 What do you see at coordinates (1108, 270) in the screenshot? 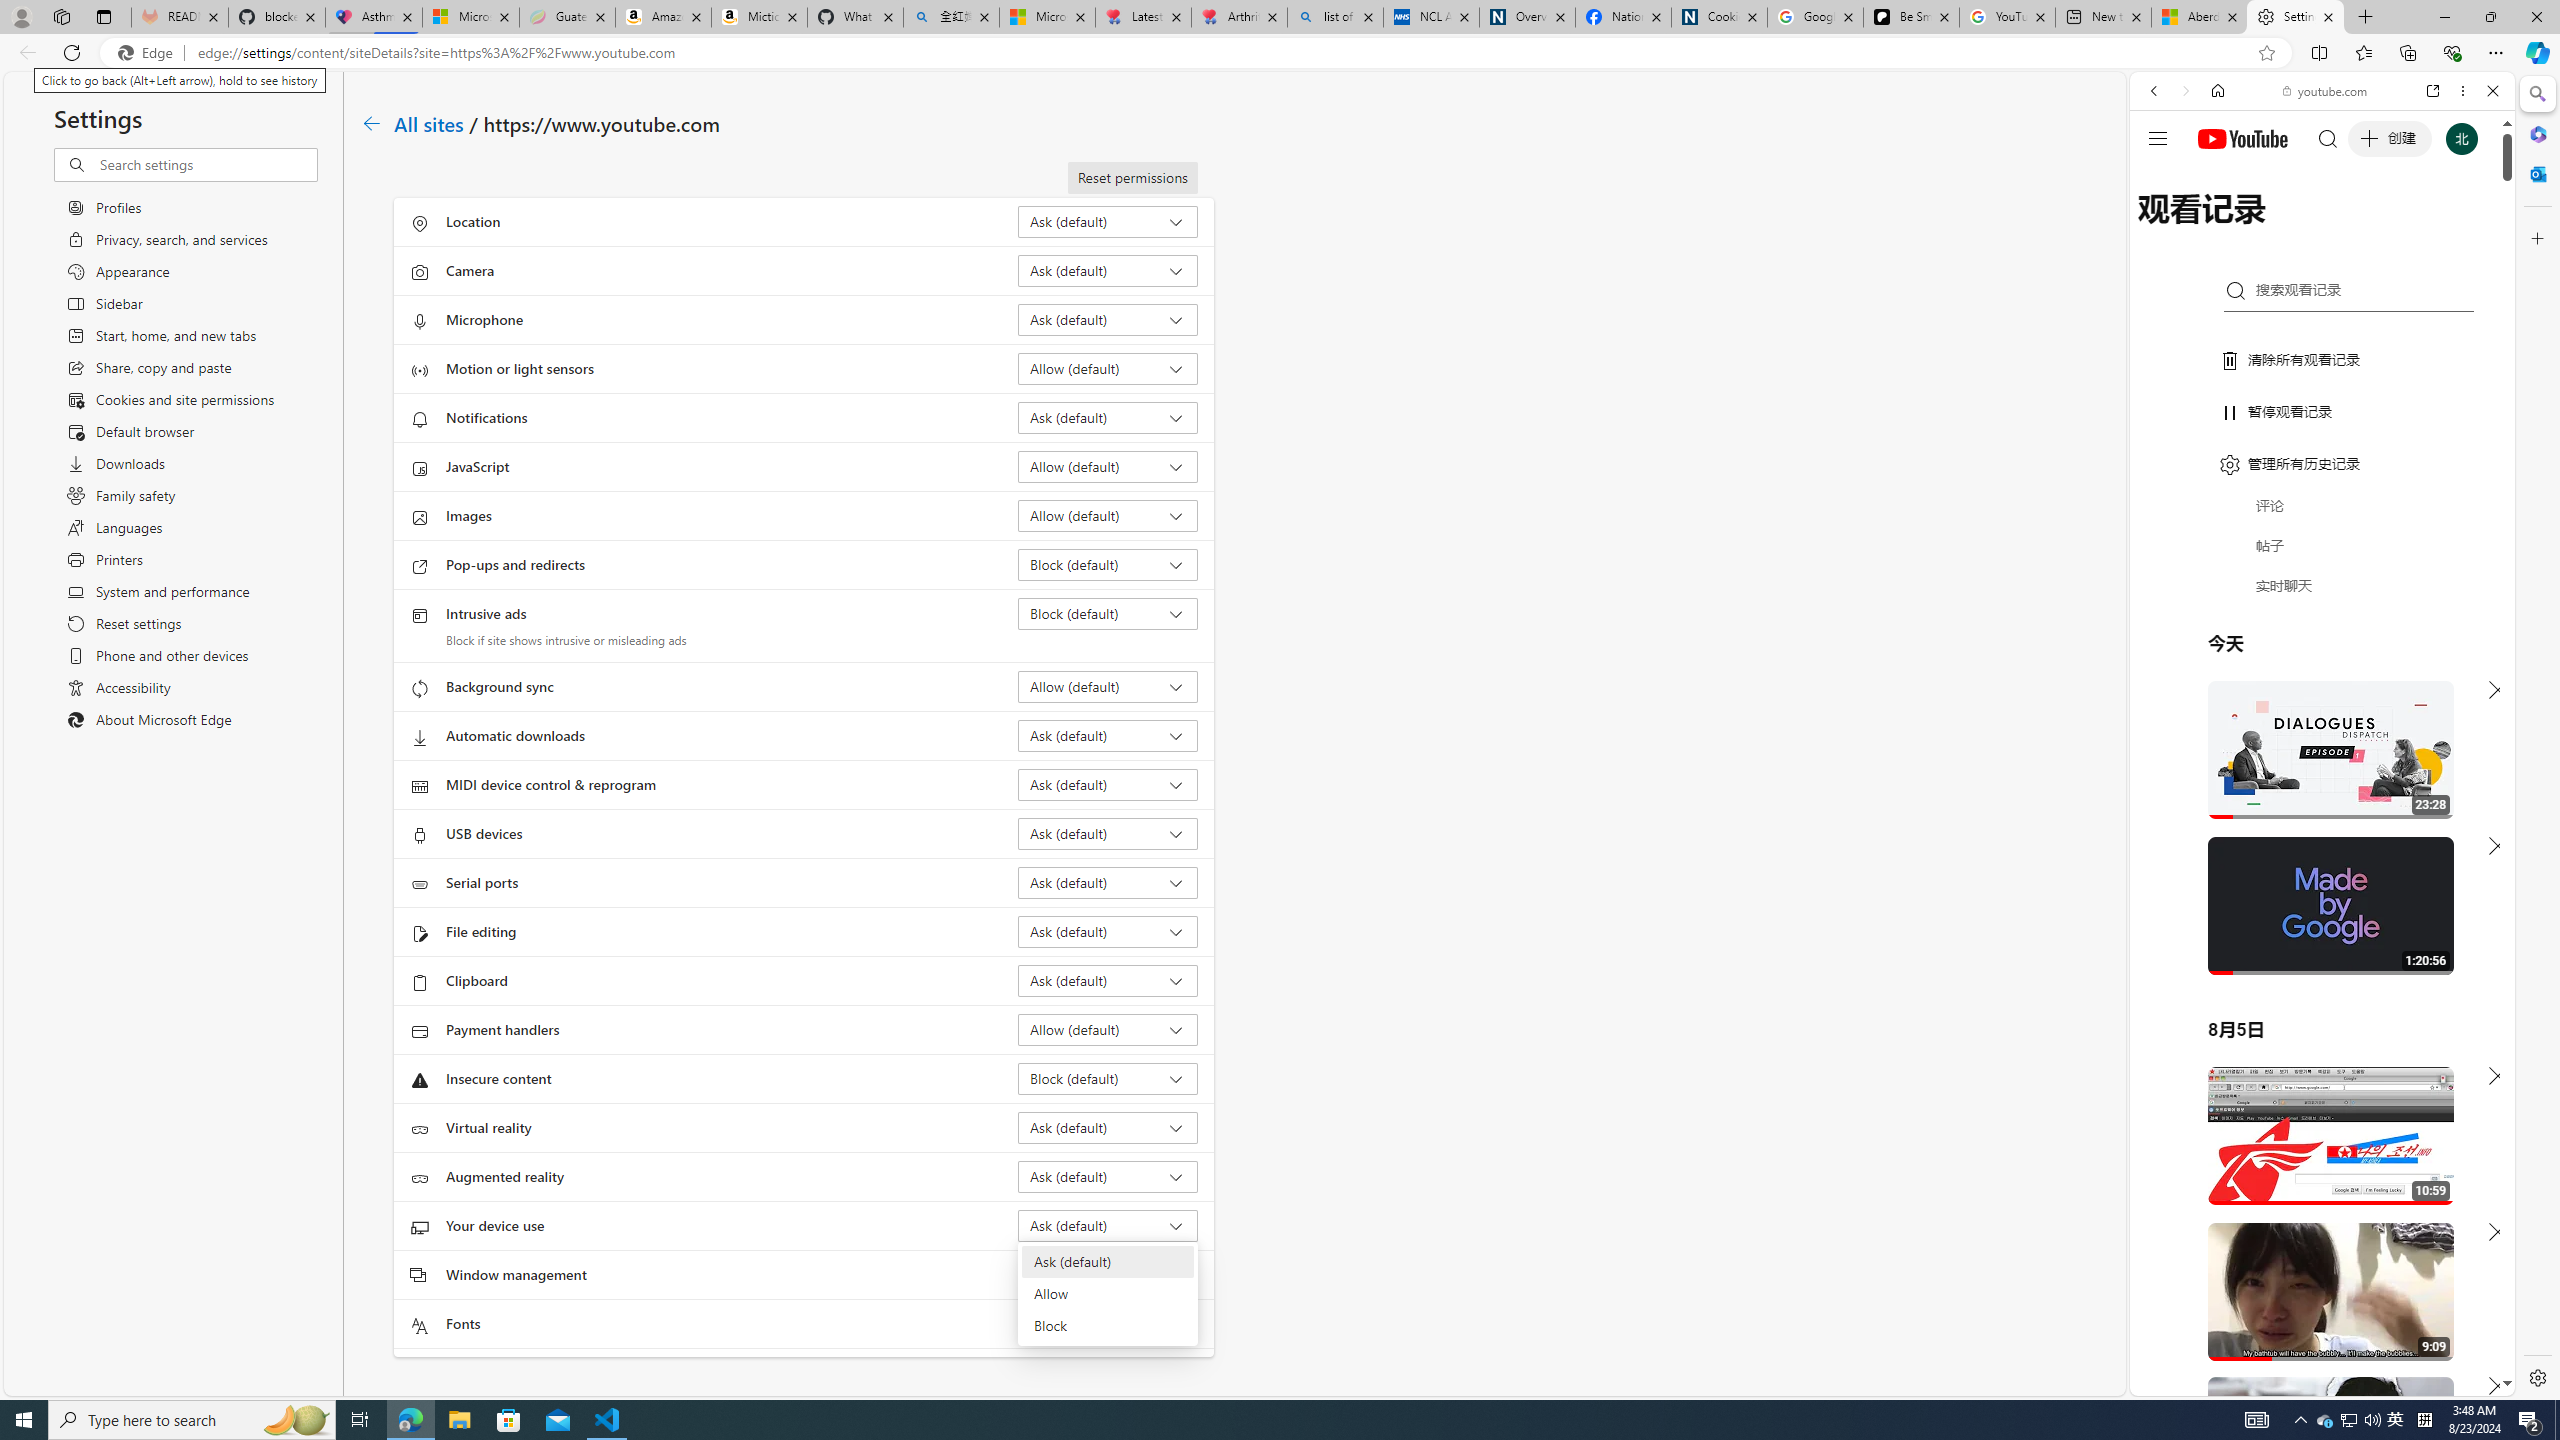
I see `Camera Ask (default)` at bounding box center [1108, 270].